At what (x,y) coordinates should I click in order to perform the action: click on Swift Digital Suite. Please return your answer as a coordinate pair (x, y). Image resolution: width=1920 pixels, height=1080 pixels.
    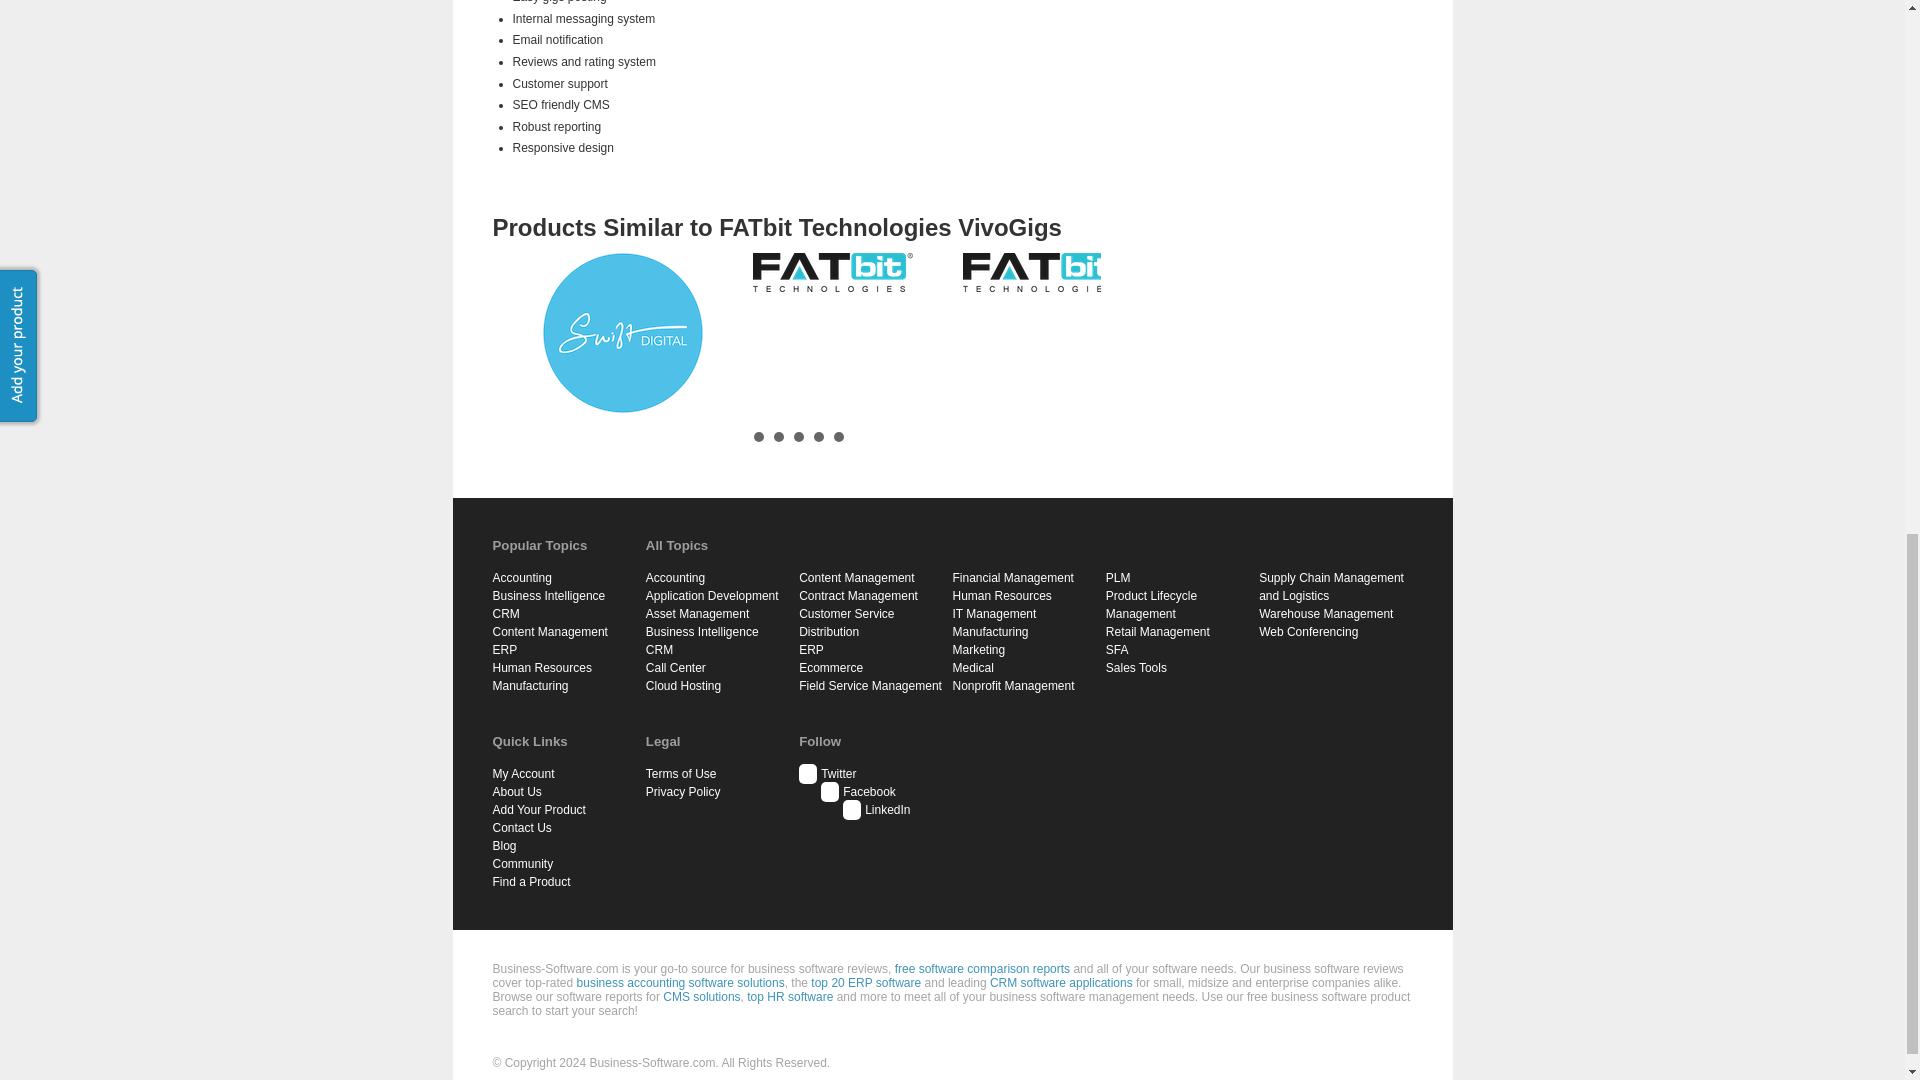
    Looking at the image, I should click on (622, 332).